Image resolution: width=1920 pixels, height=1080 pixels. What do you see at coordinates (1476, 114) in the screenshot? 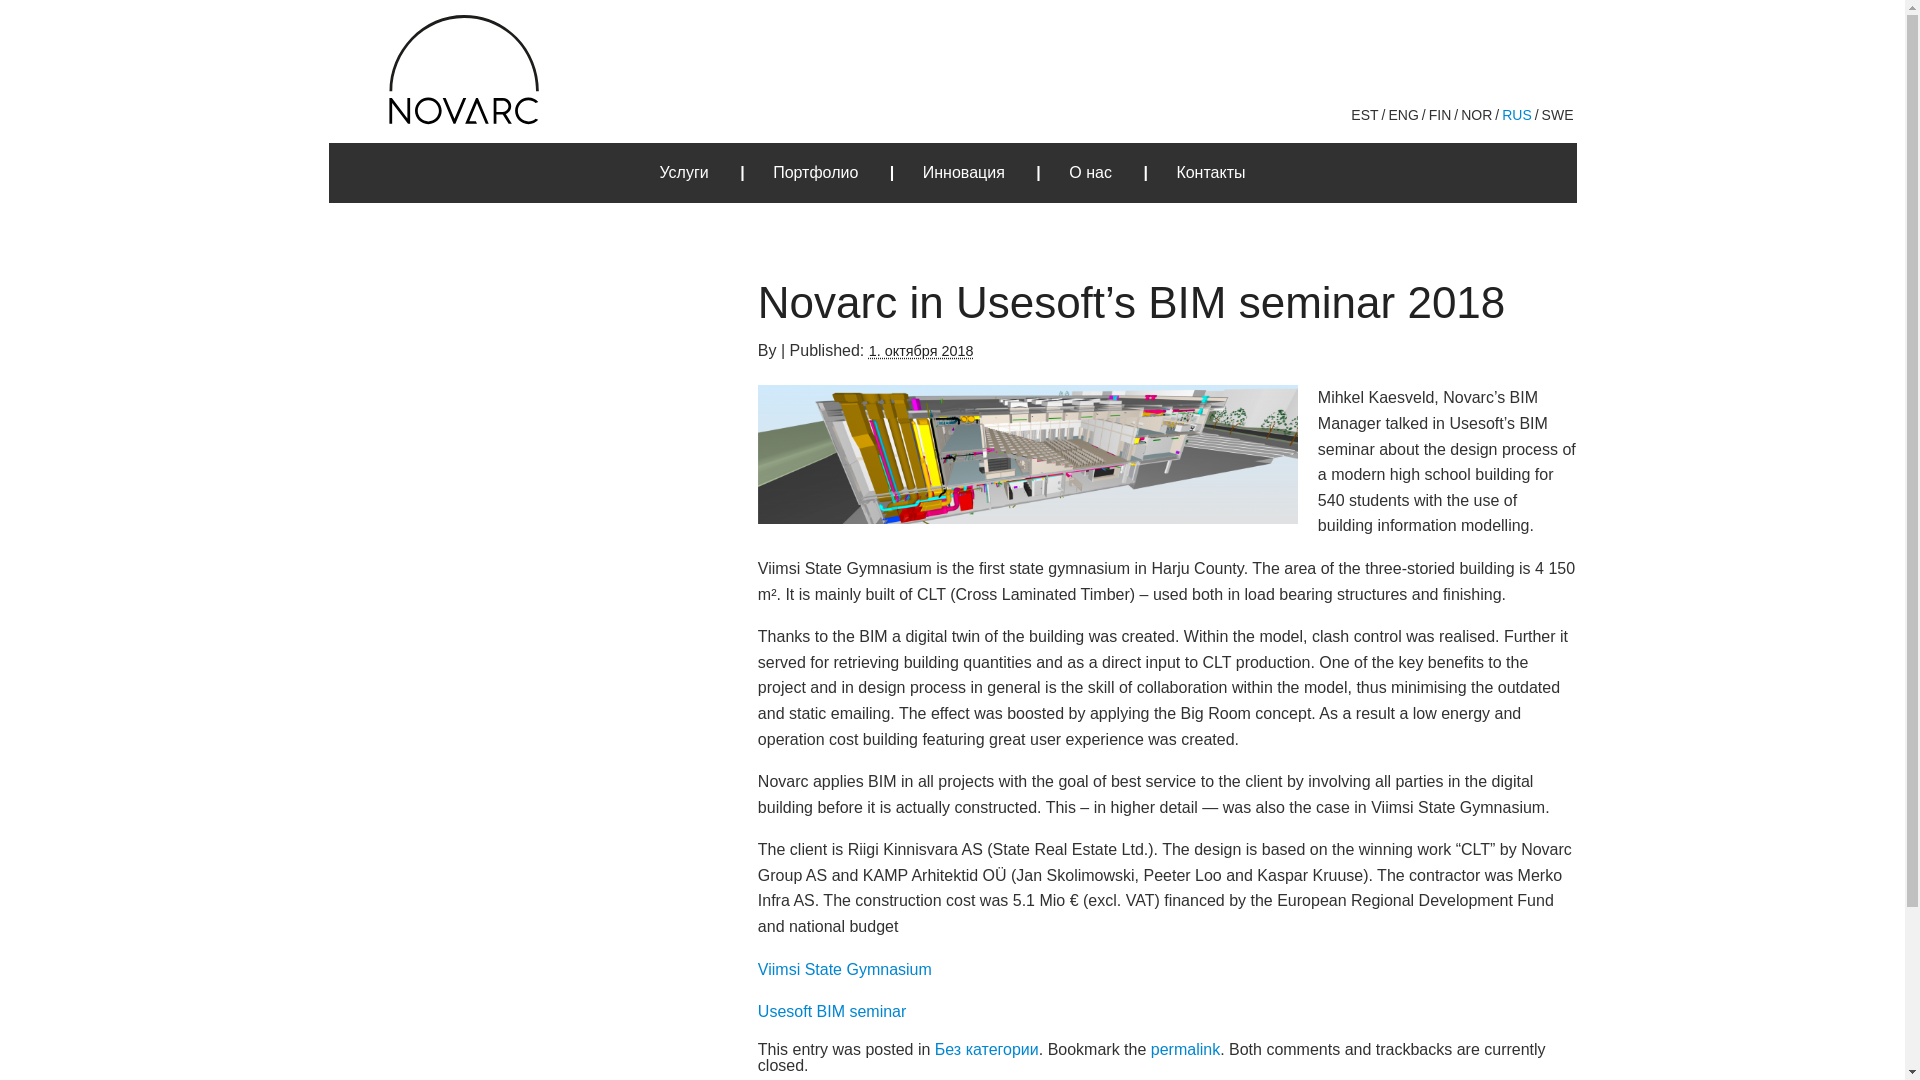
I see `NOR` at bounding box center [1476, 114].